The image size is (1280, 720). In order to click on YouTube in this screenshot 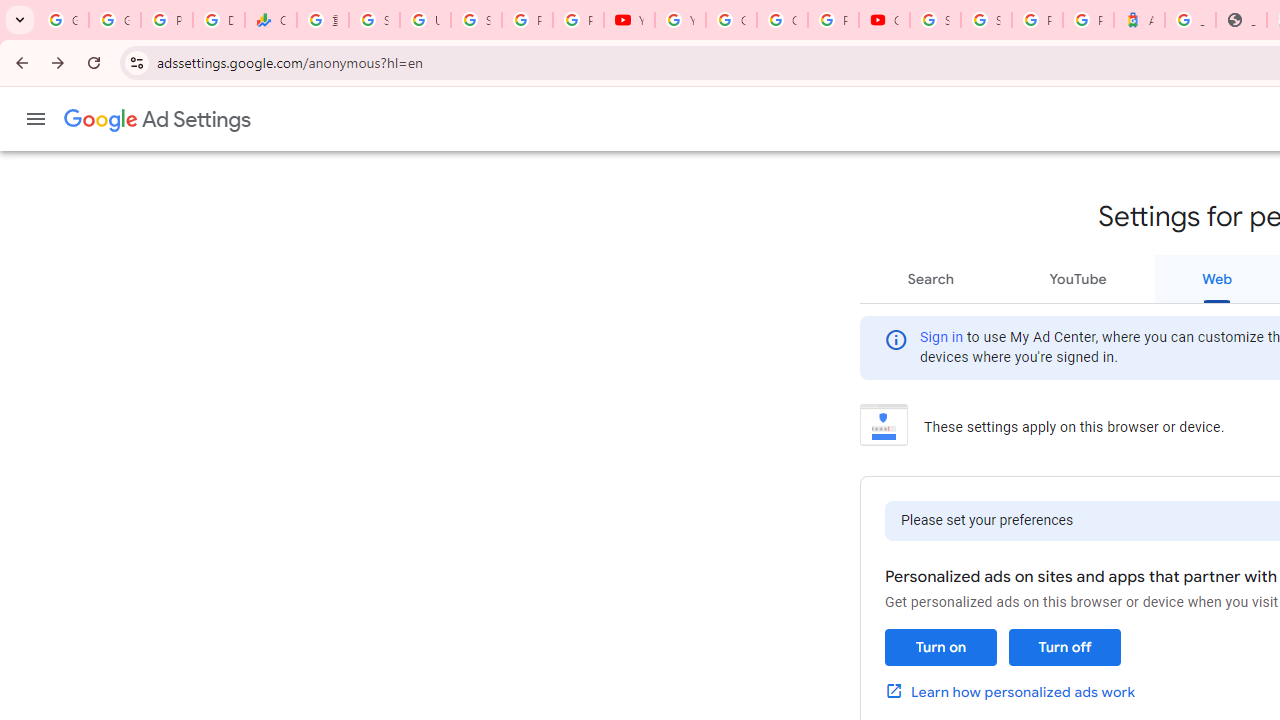, I will do `click(1077, 278)`.